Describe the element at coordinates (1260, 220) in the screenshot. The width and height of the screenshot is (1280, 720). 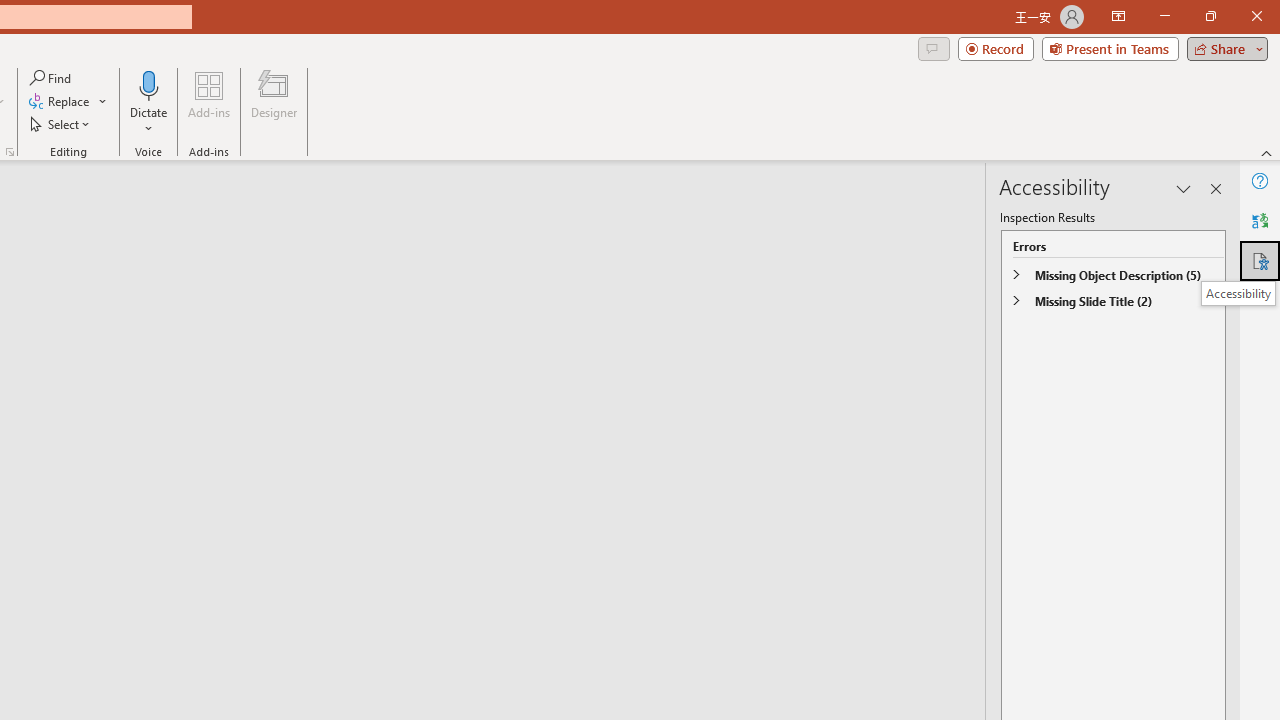
I see `Translator` at that location.